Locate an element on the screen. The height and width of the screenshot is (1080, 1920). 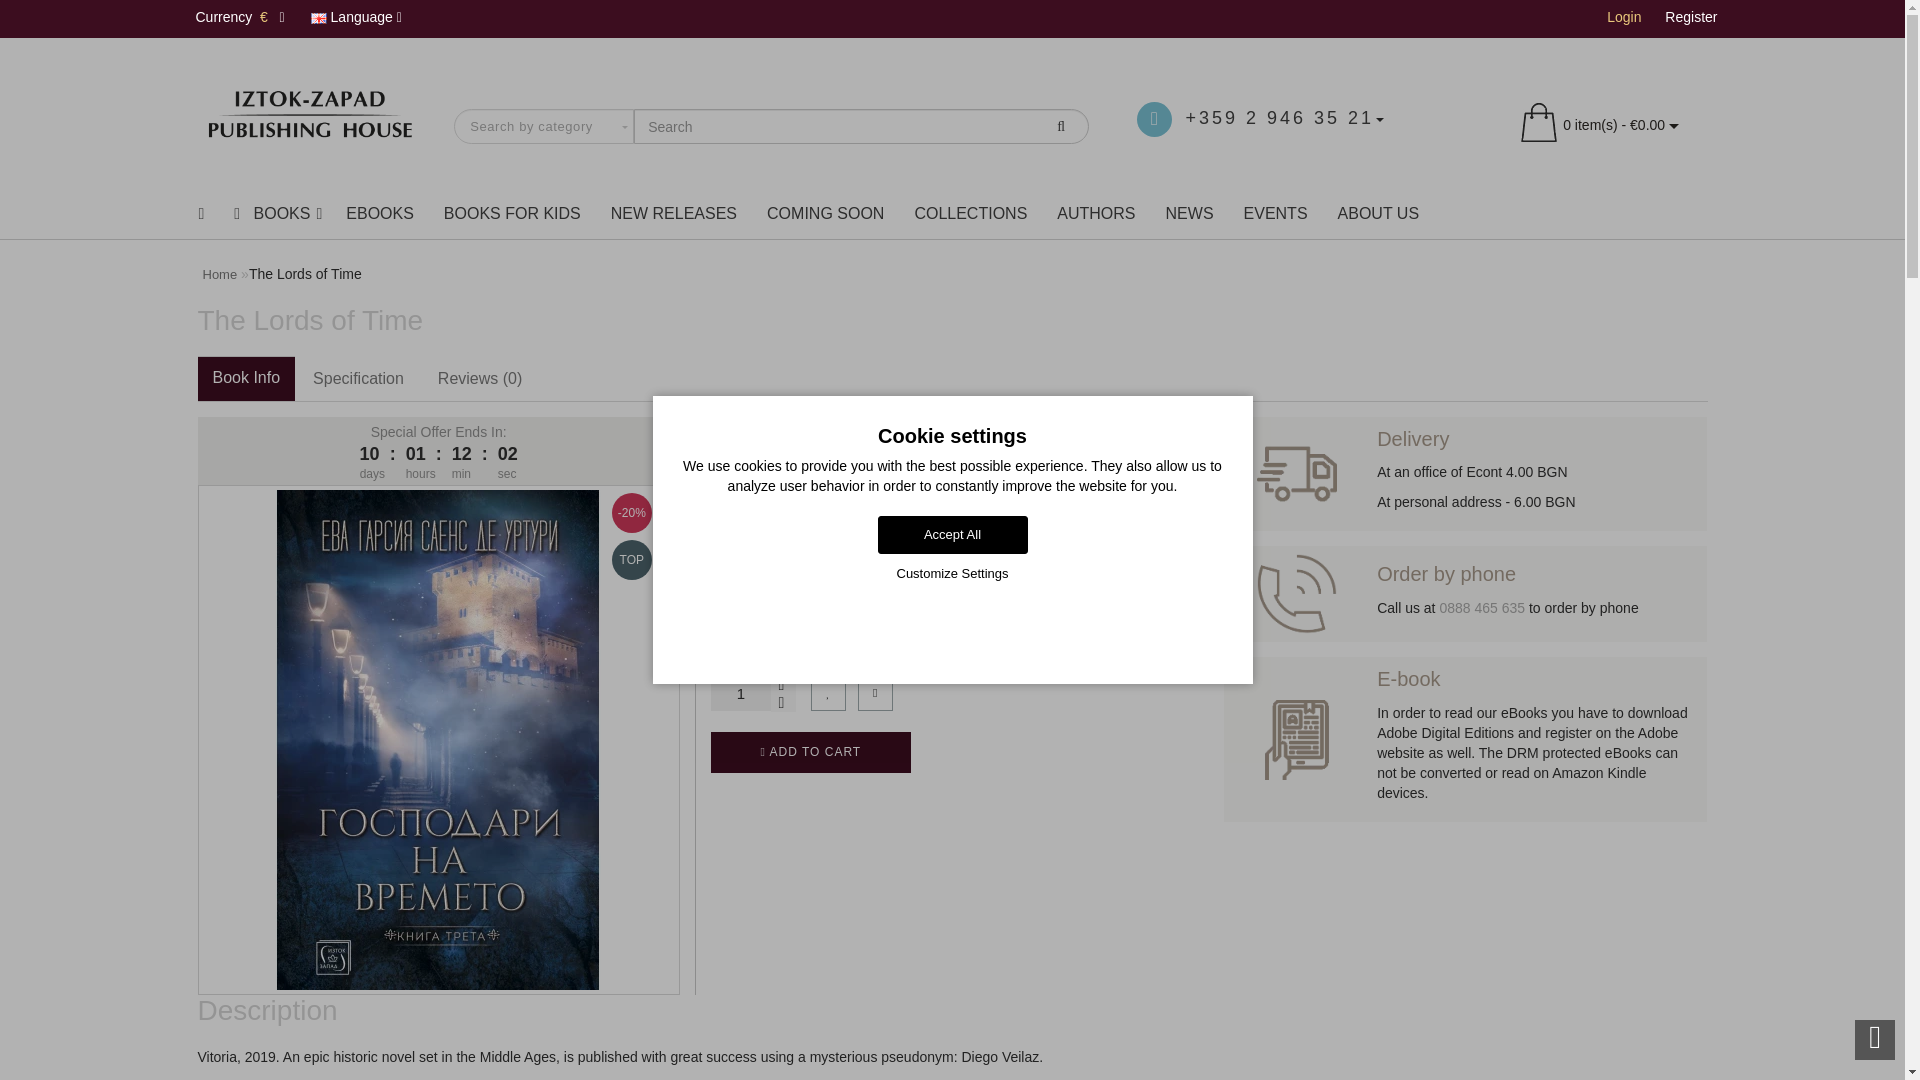
   BOOKS is located at coordinates (274, 214).